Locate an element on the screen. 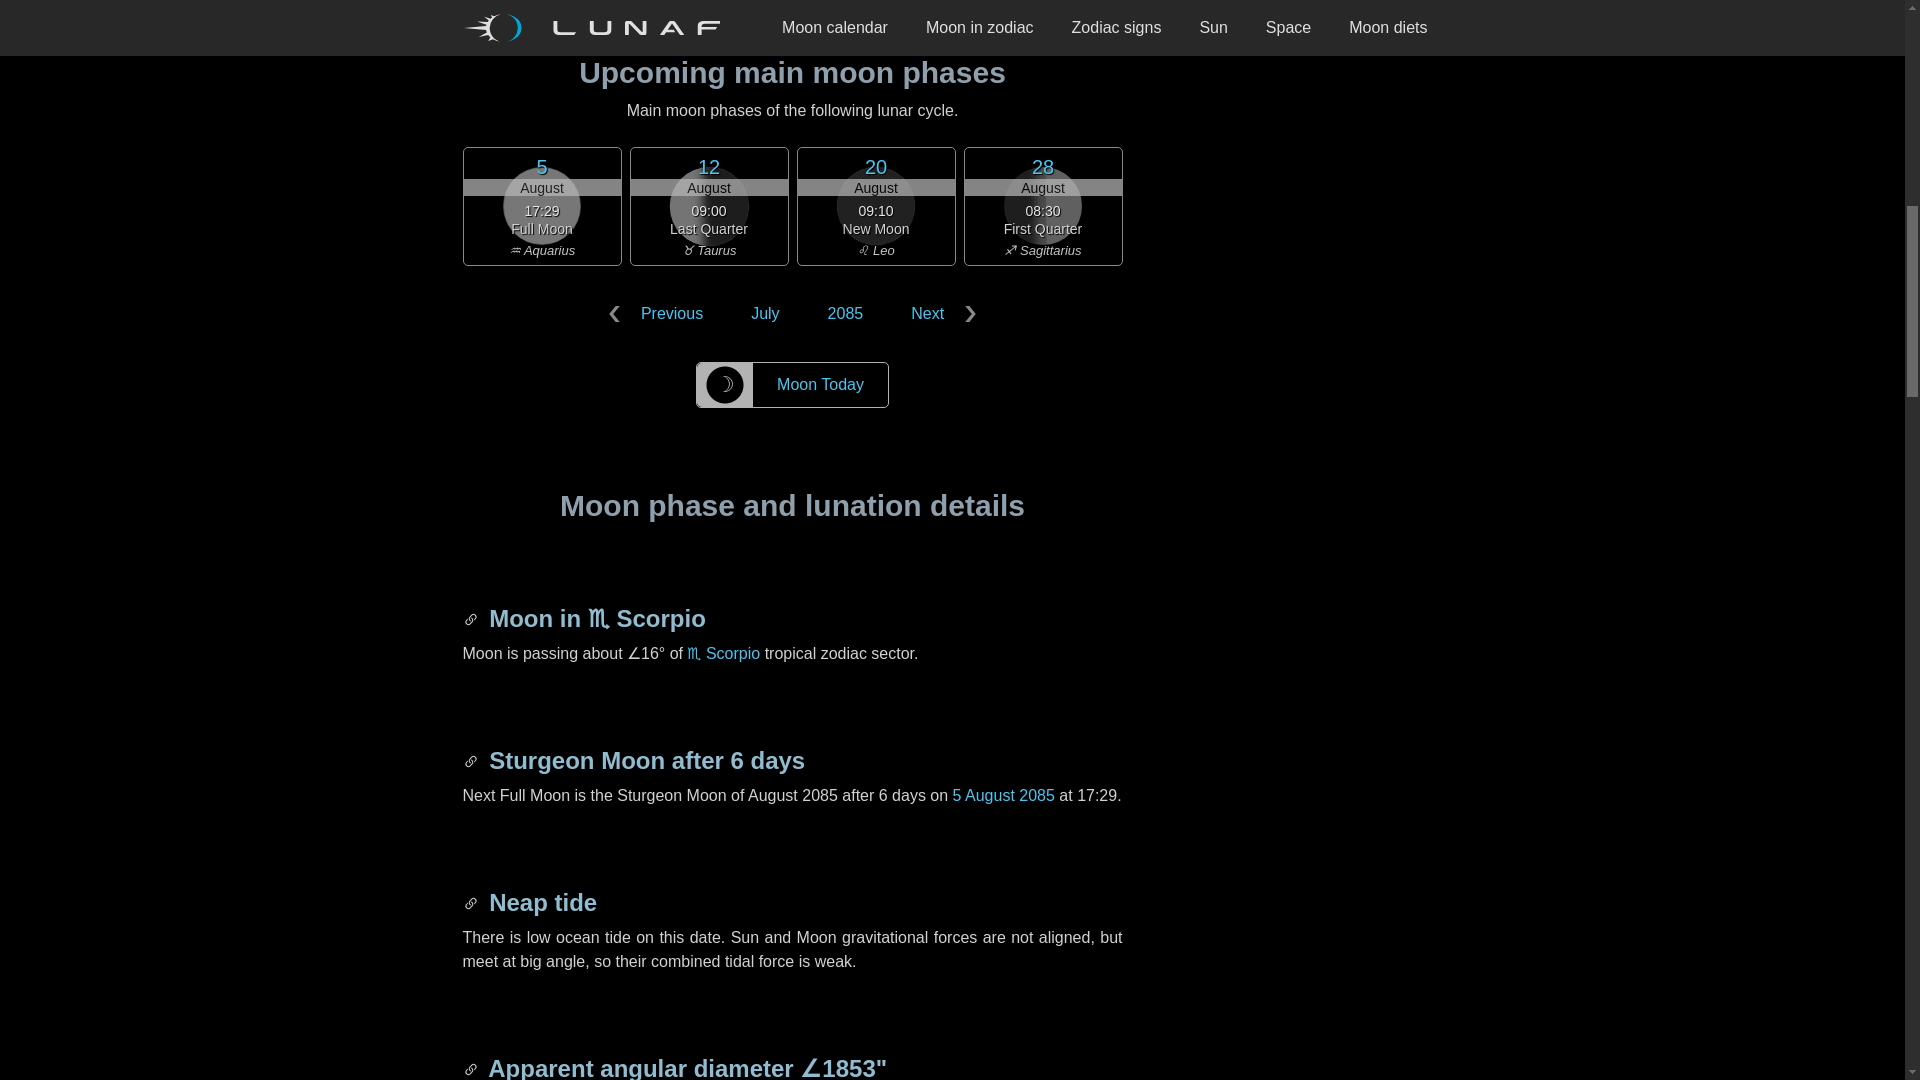  Previous is located at coordinates (660, 314).